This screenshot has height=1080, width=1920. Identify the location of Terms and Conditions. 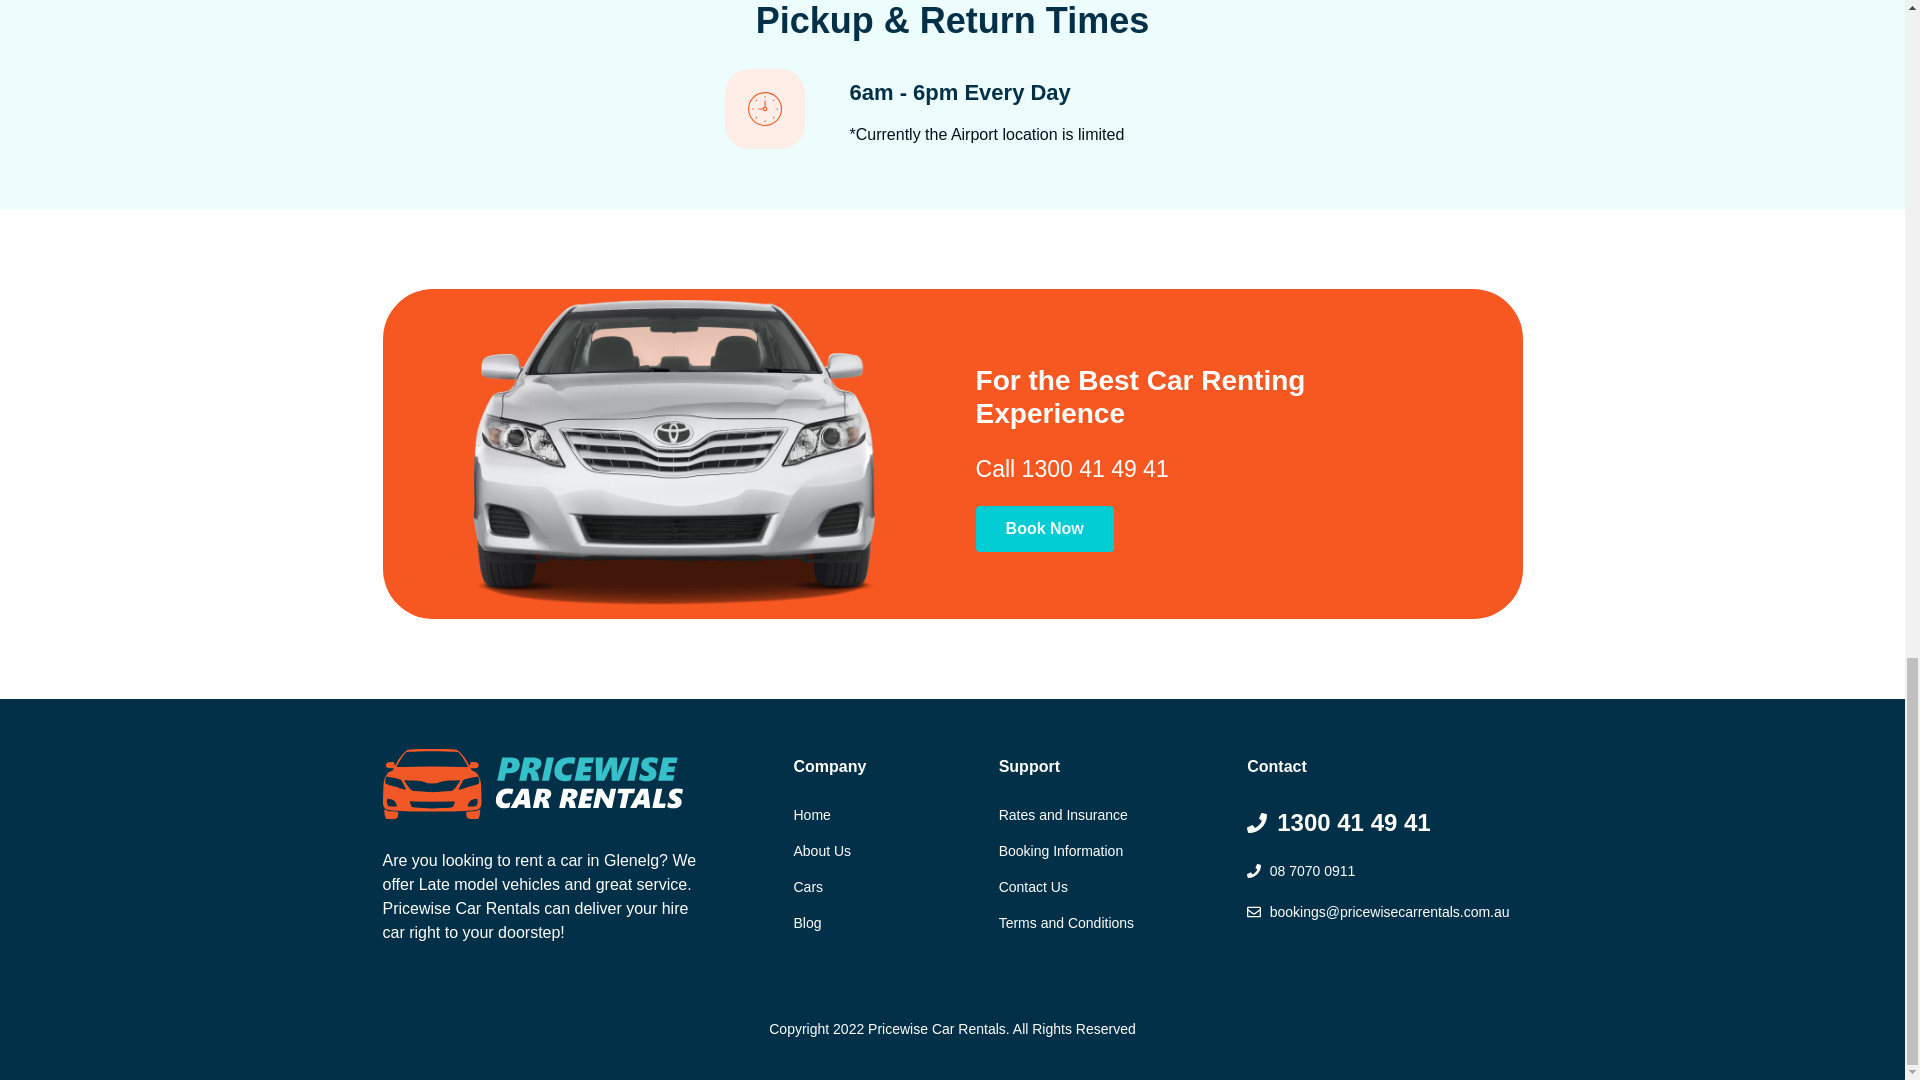
(1113, 923).